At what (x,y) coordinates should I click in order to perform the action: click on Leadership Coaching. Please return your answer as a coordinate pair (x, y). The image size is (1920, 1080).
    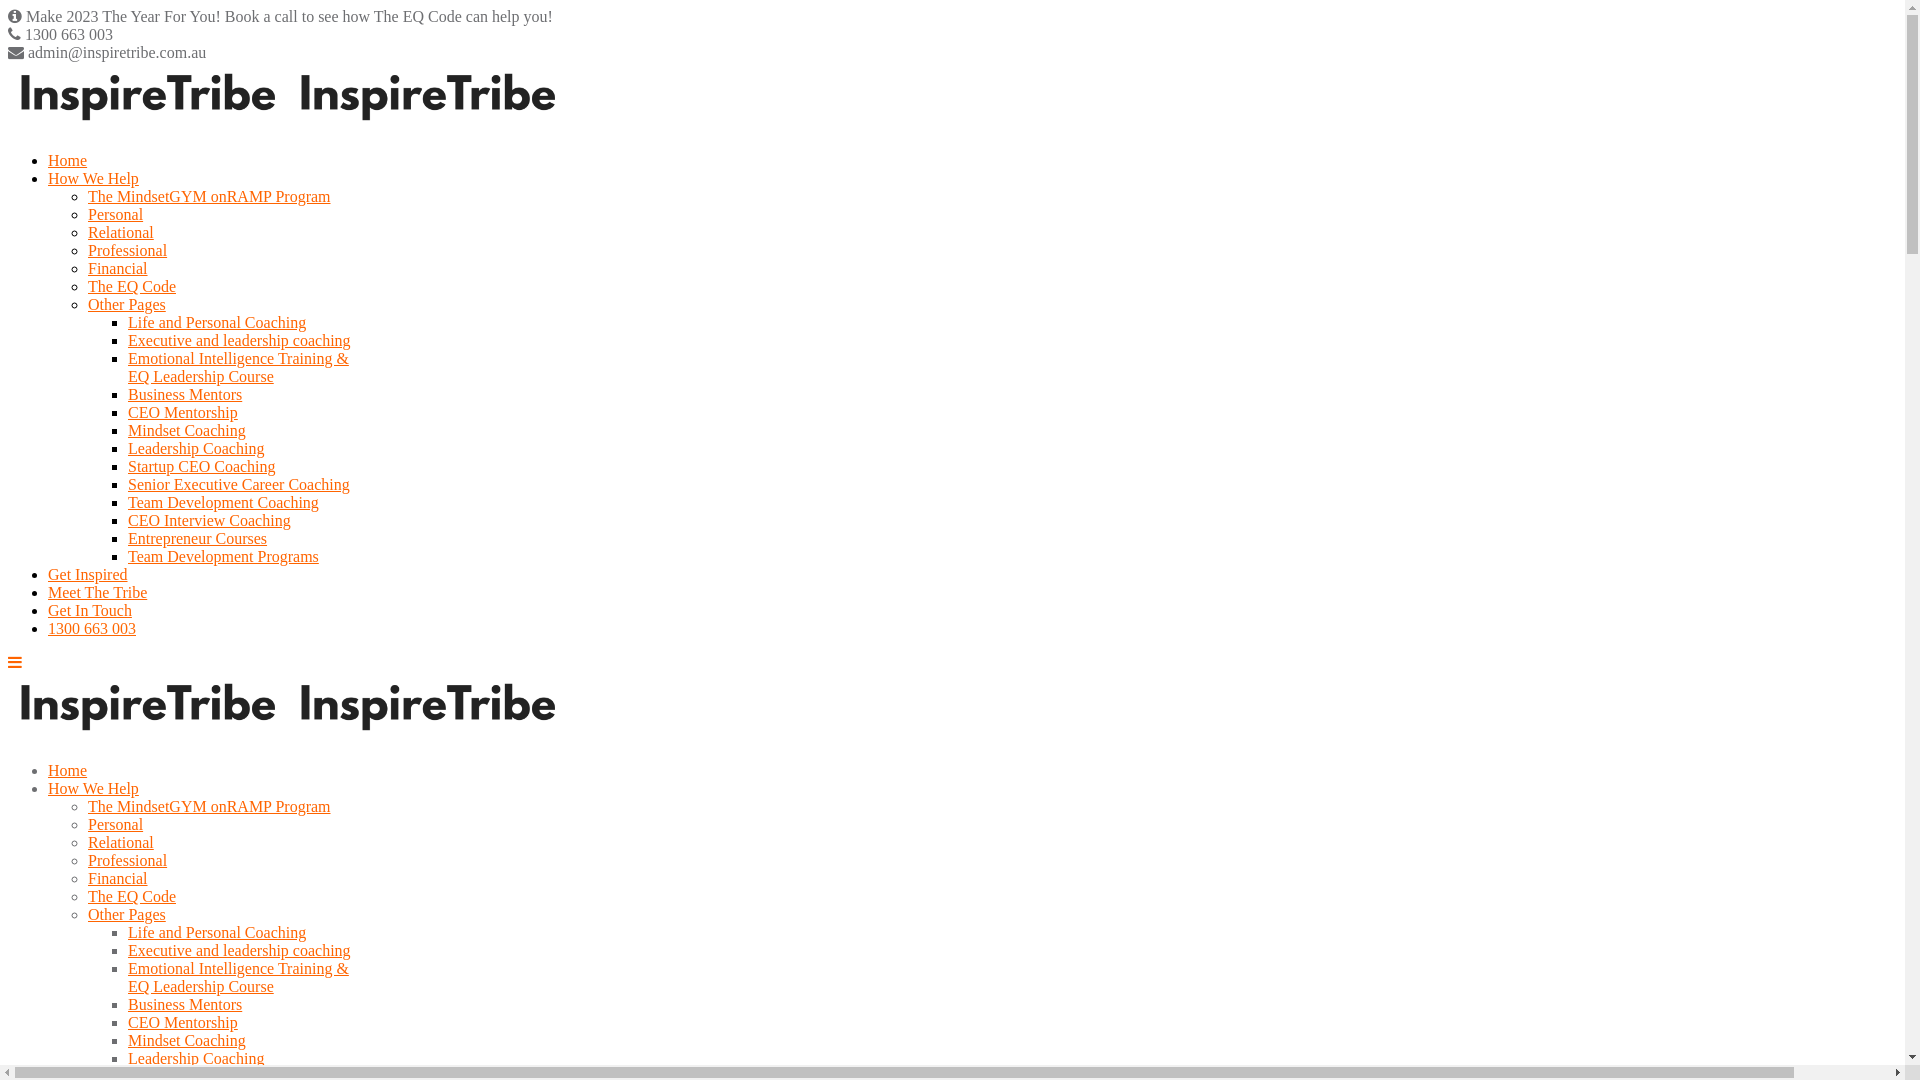
    Looking at the image, I should click on (196, 1058).